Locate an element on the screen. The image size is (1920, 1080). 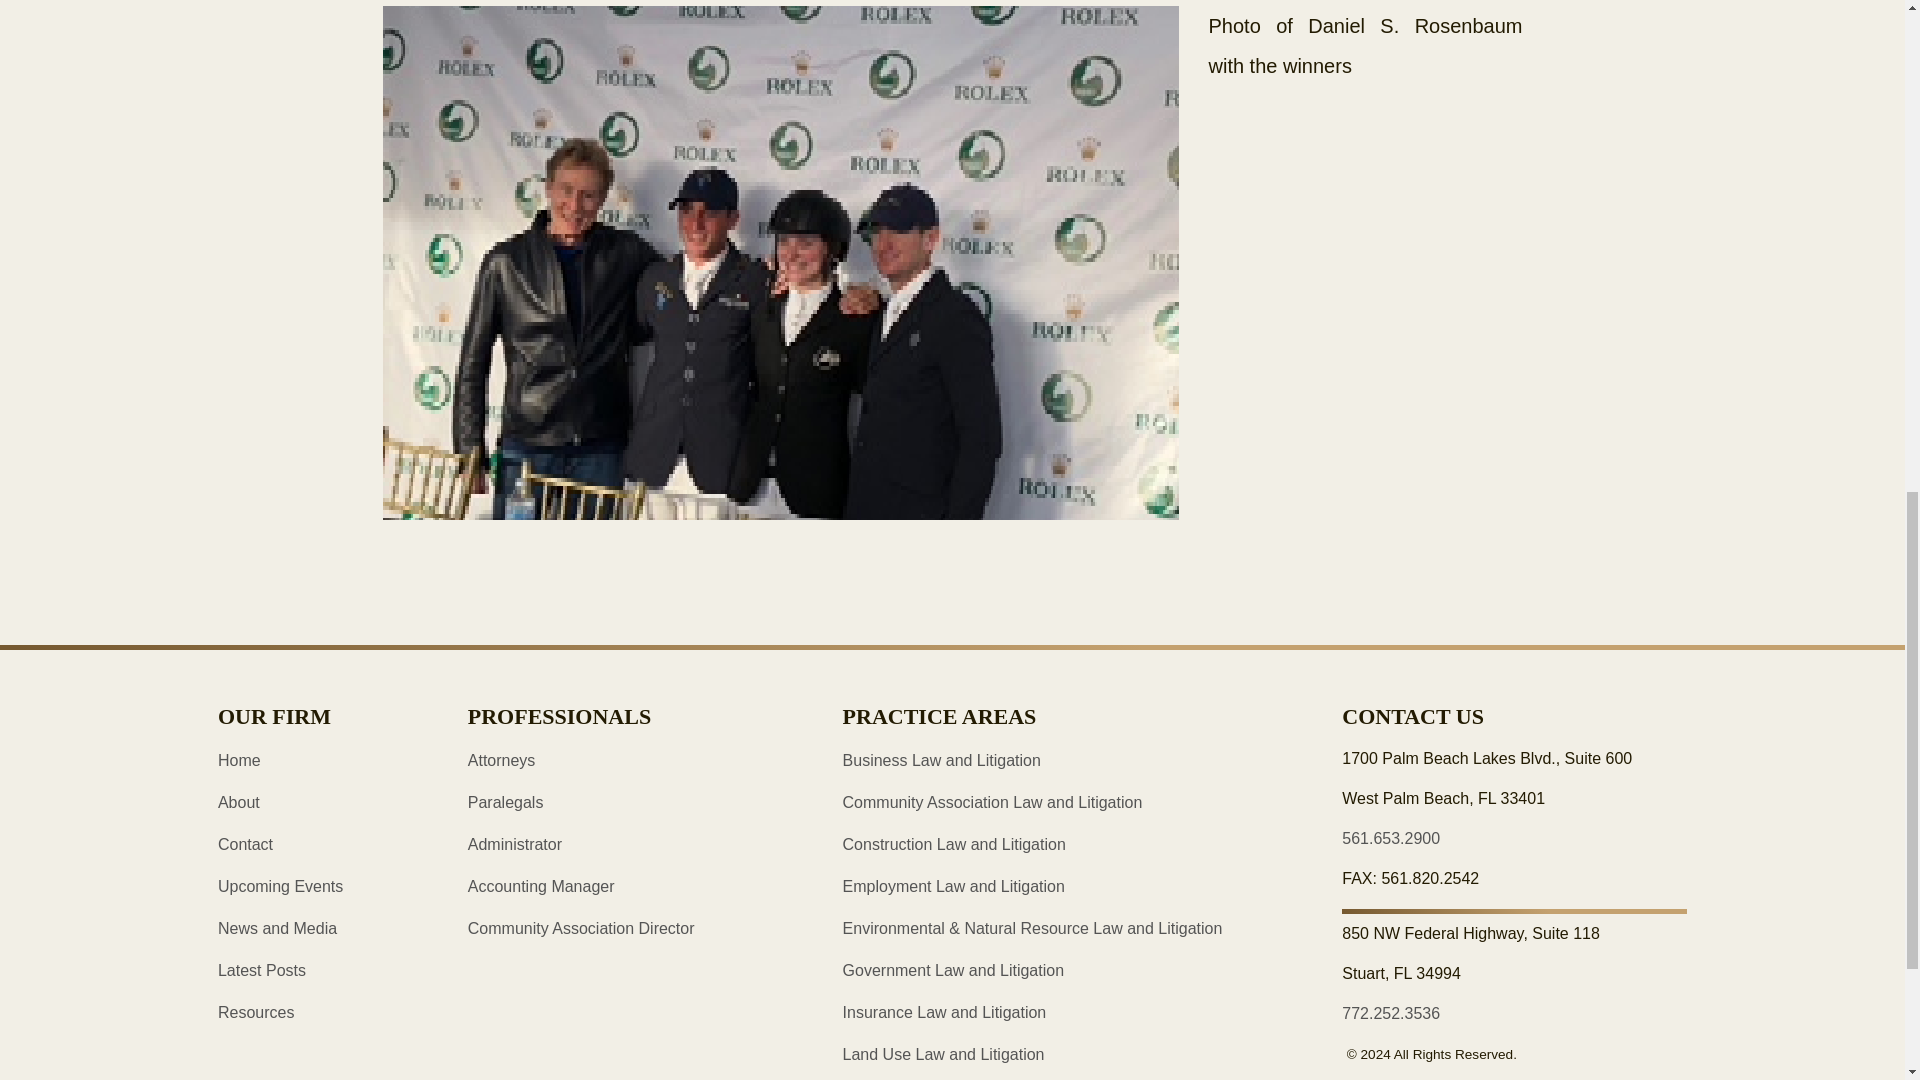
Attorneys is located at coordinates (502, 760).